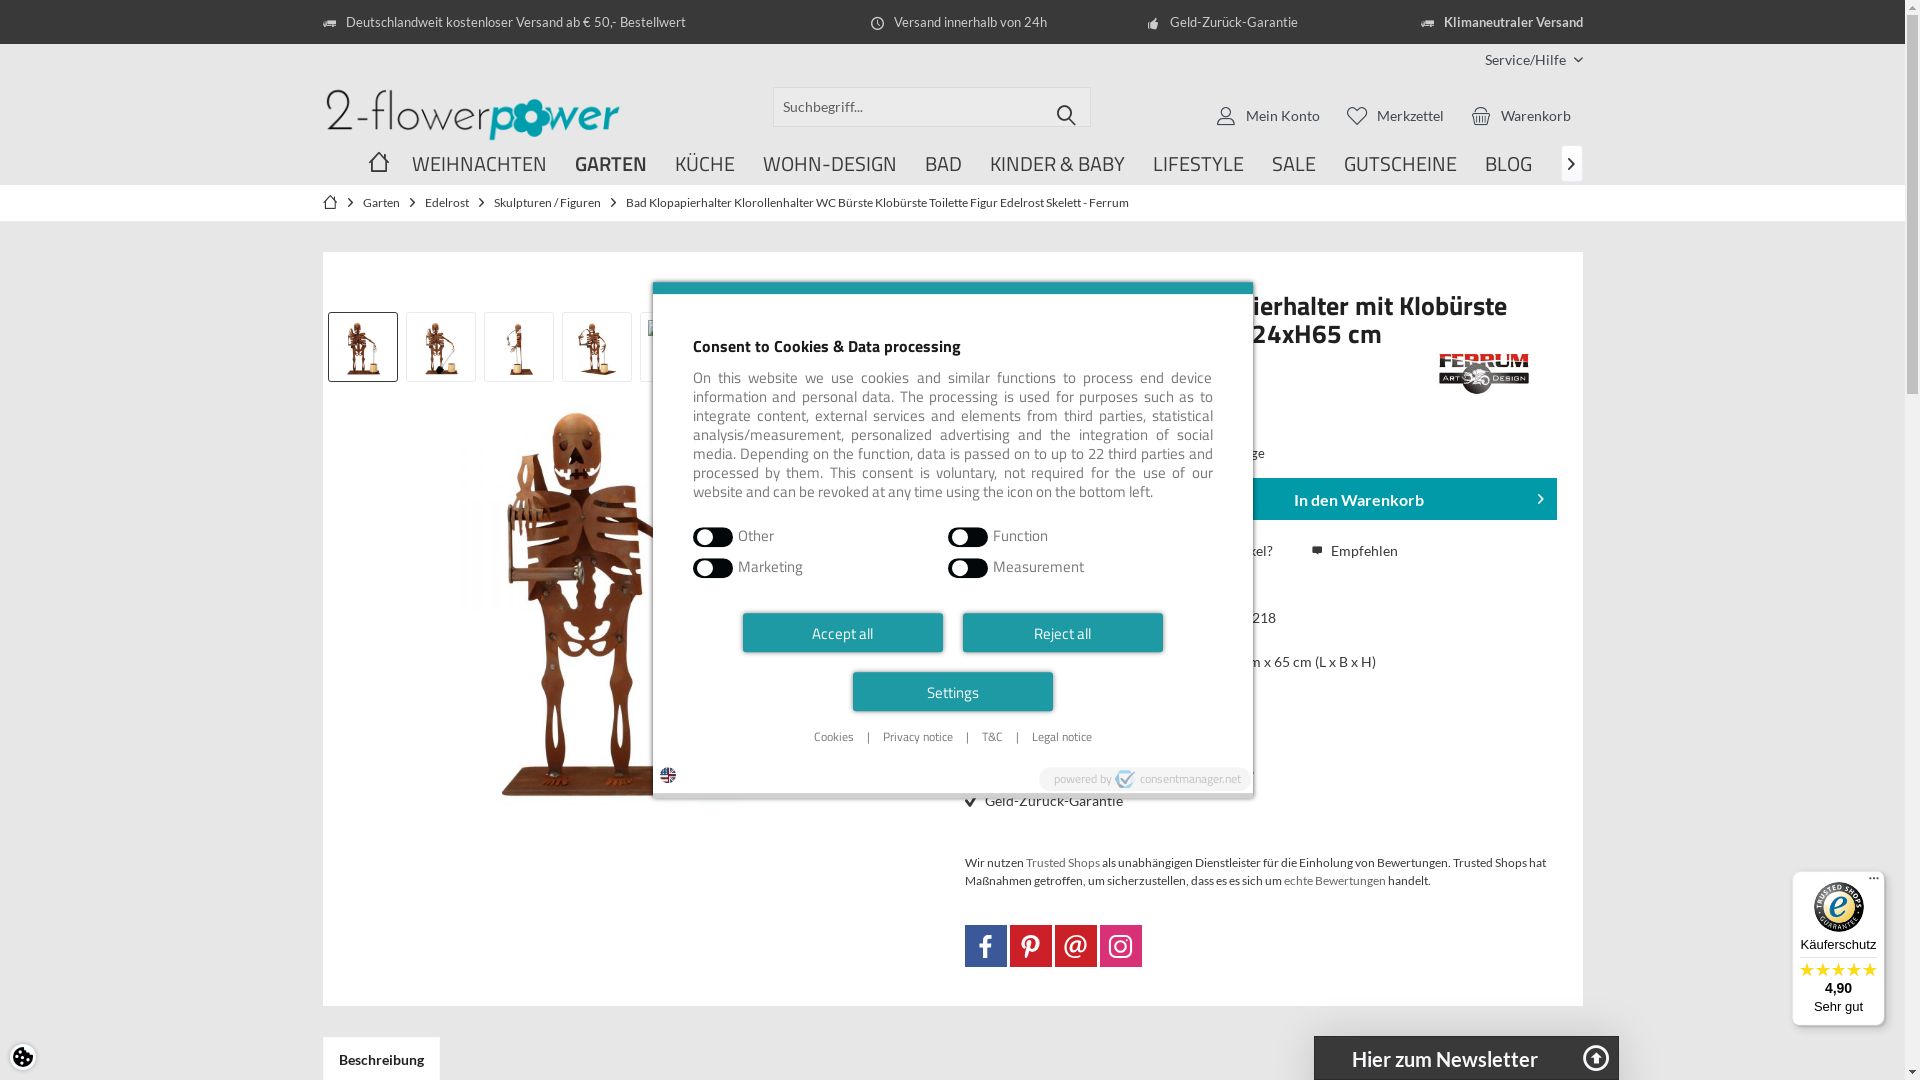 This screenshot has width=1920, height=1080. Describe the element at coordinates (992, 737) in the screenshot. I see `T&C` at that location.